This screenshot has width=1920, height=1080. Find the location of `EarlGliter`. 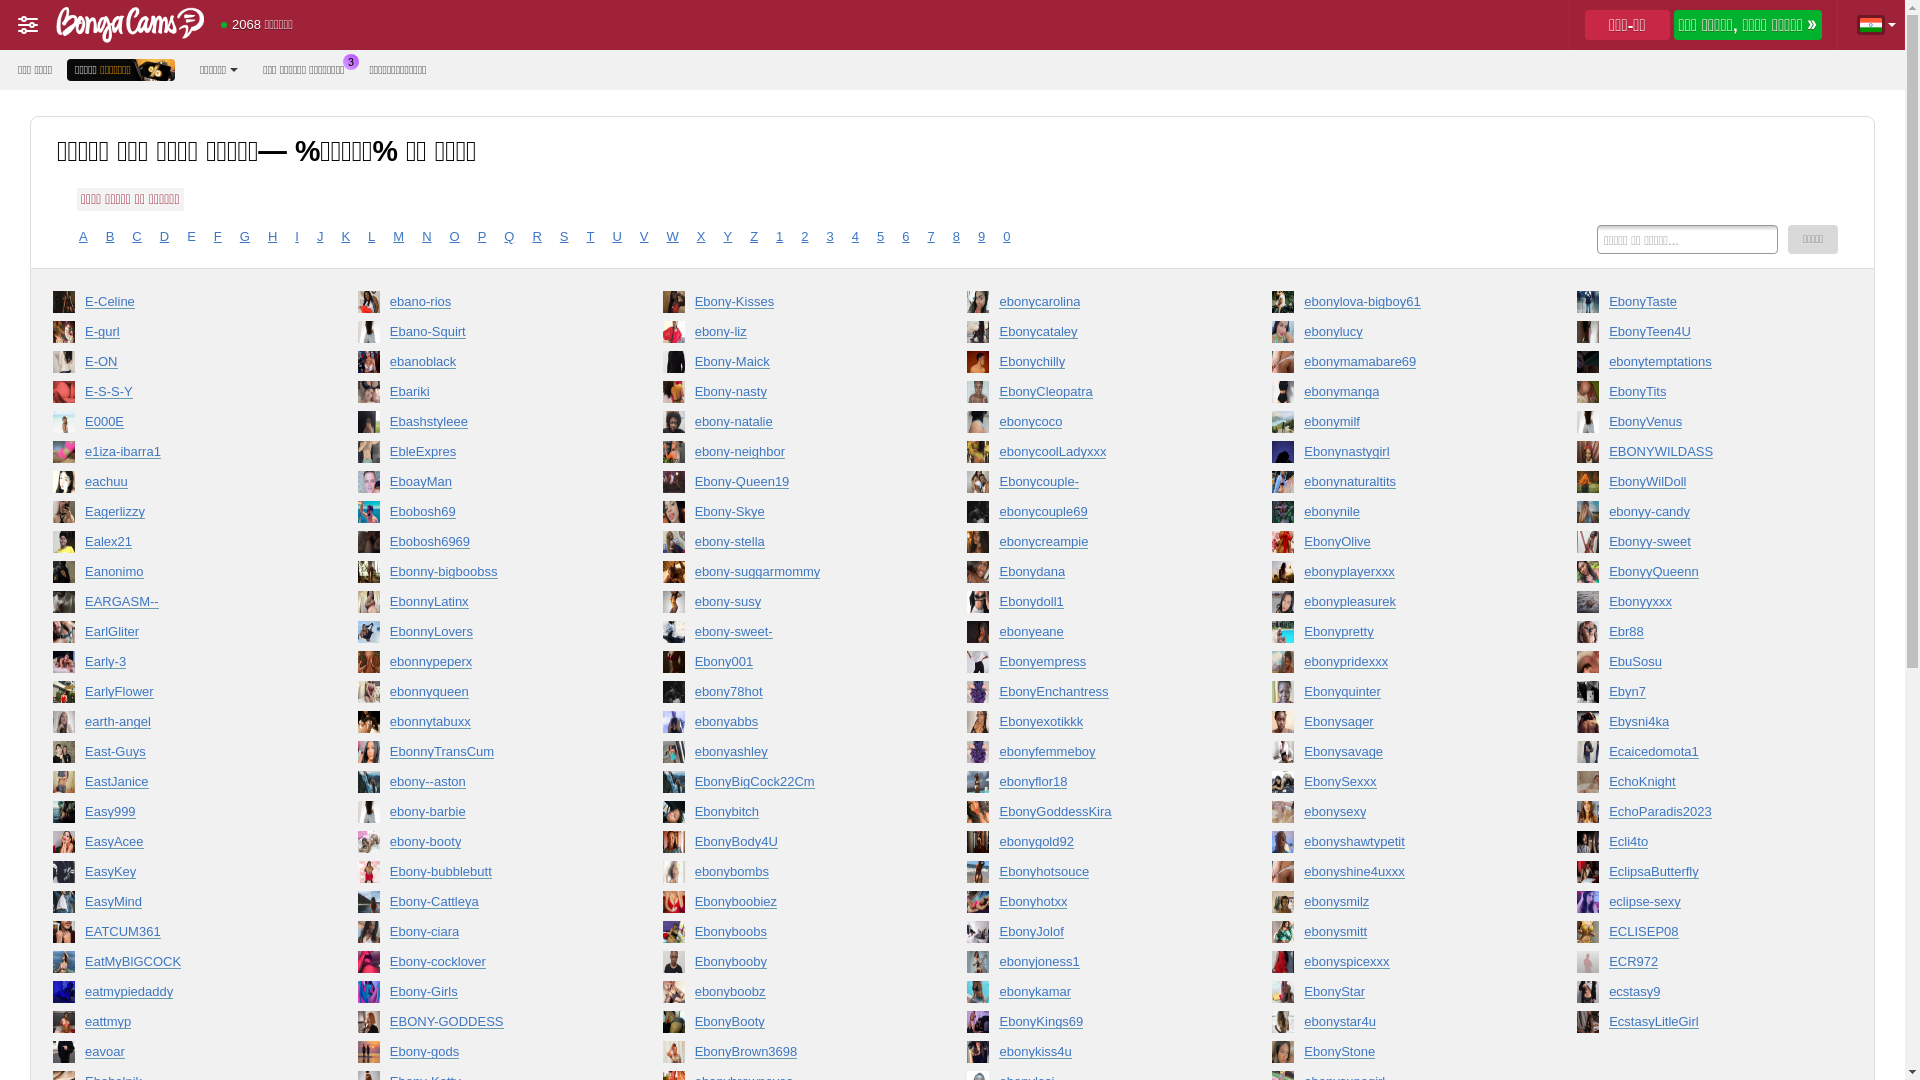

EarlGliter is located at coordinates (177, 636).